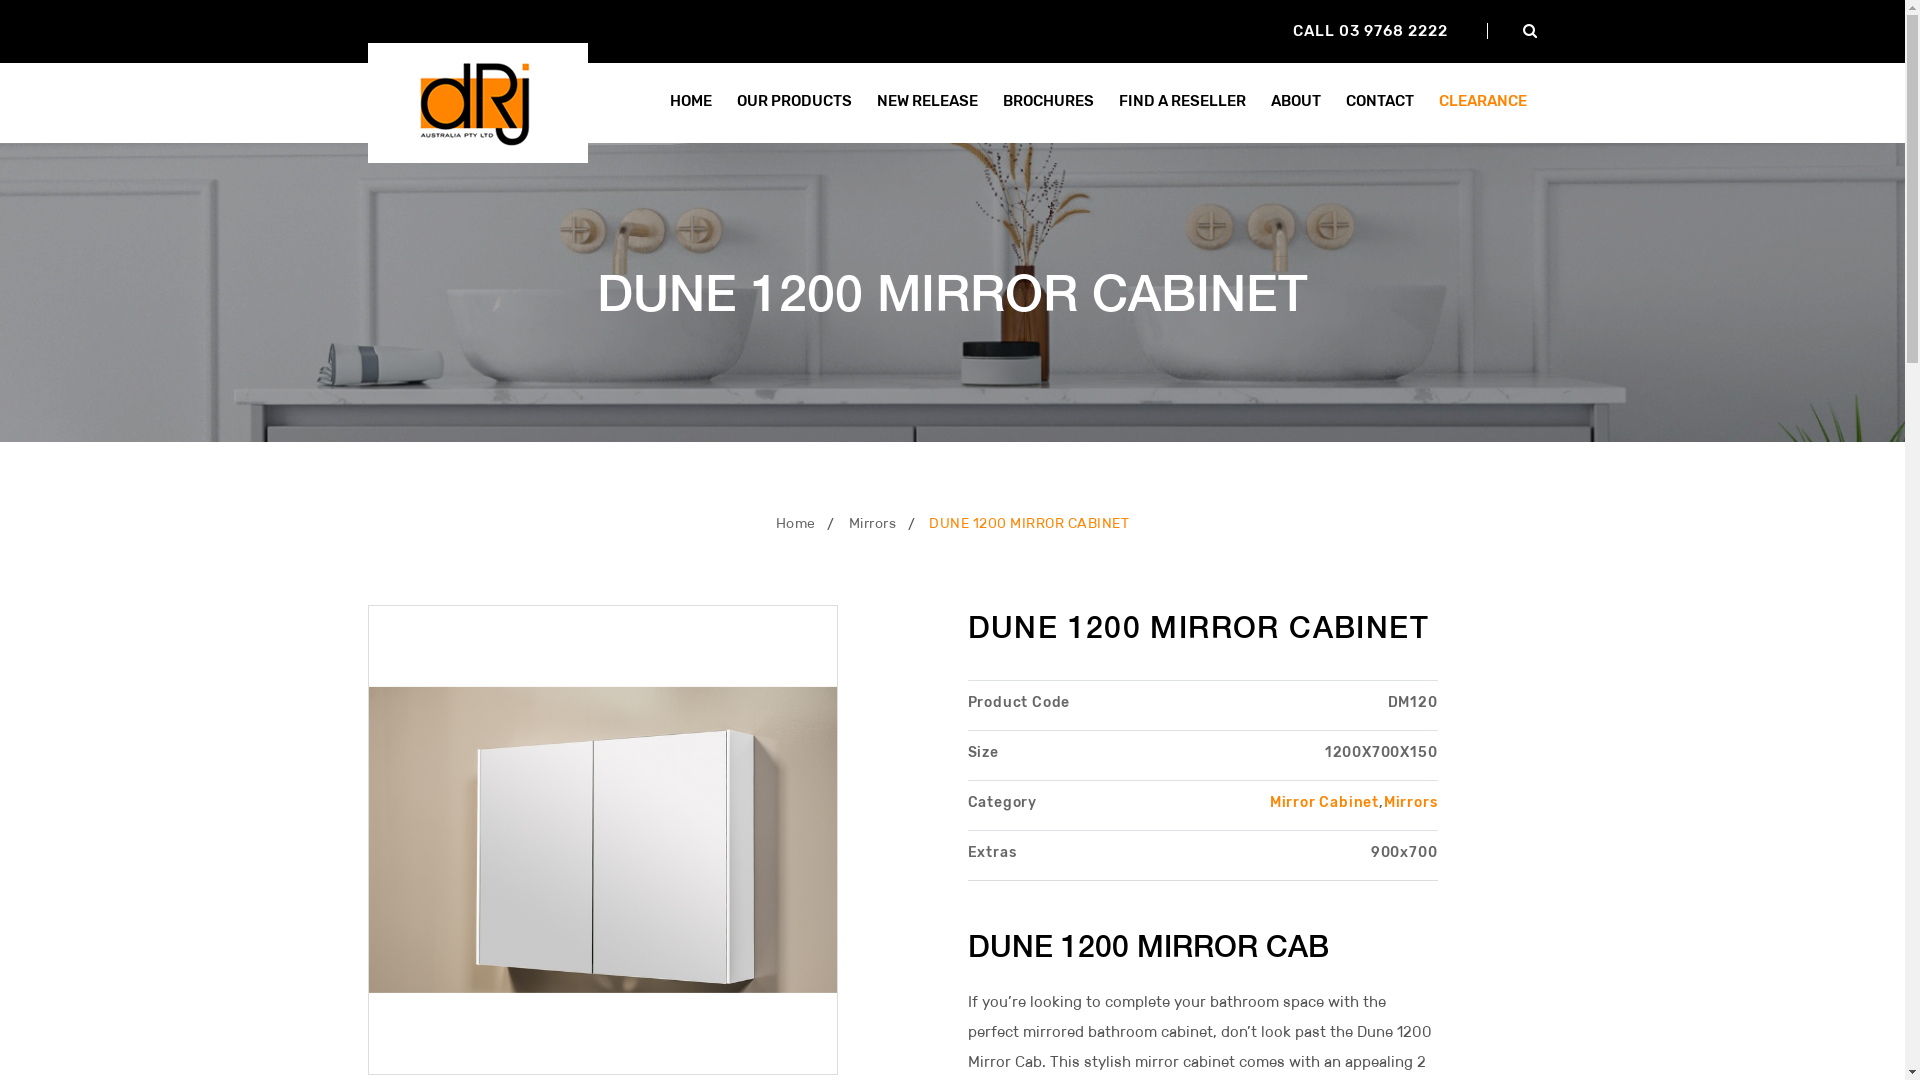  Describe the element at coordinates (1182, 102) in the screenshot. I see `FIND A RESELLER` at that location.